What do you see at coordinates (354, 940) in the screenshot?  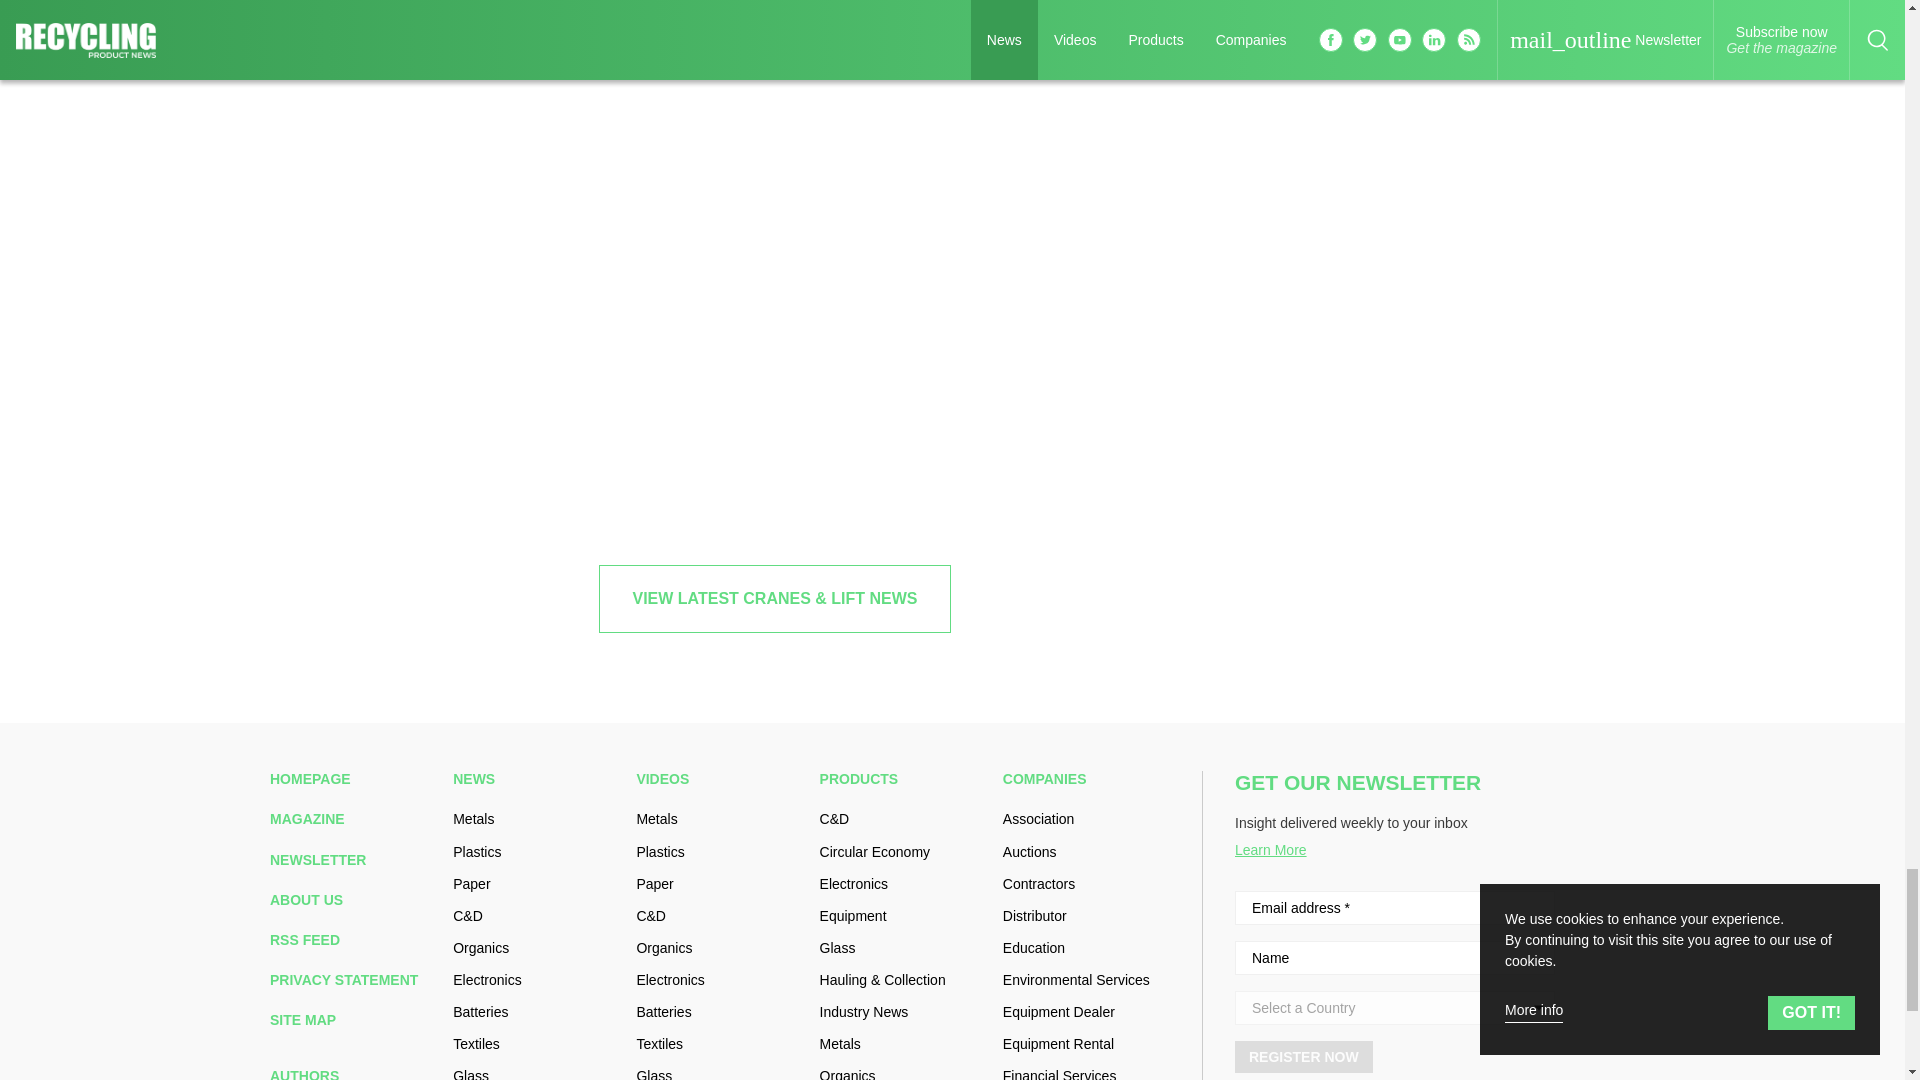 I see `RSS FEED` at bounding box center [354, 940].